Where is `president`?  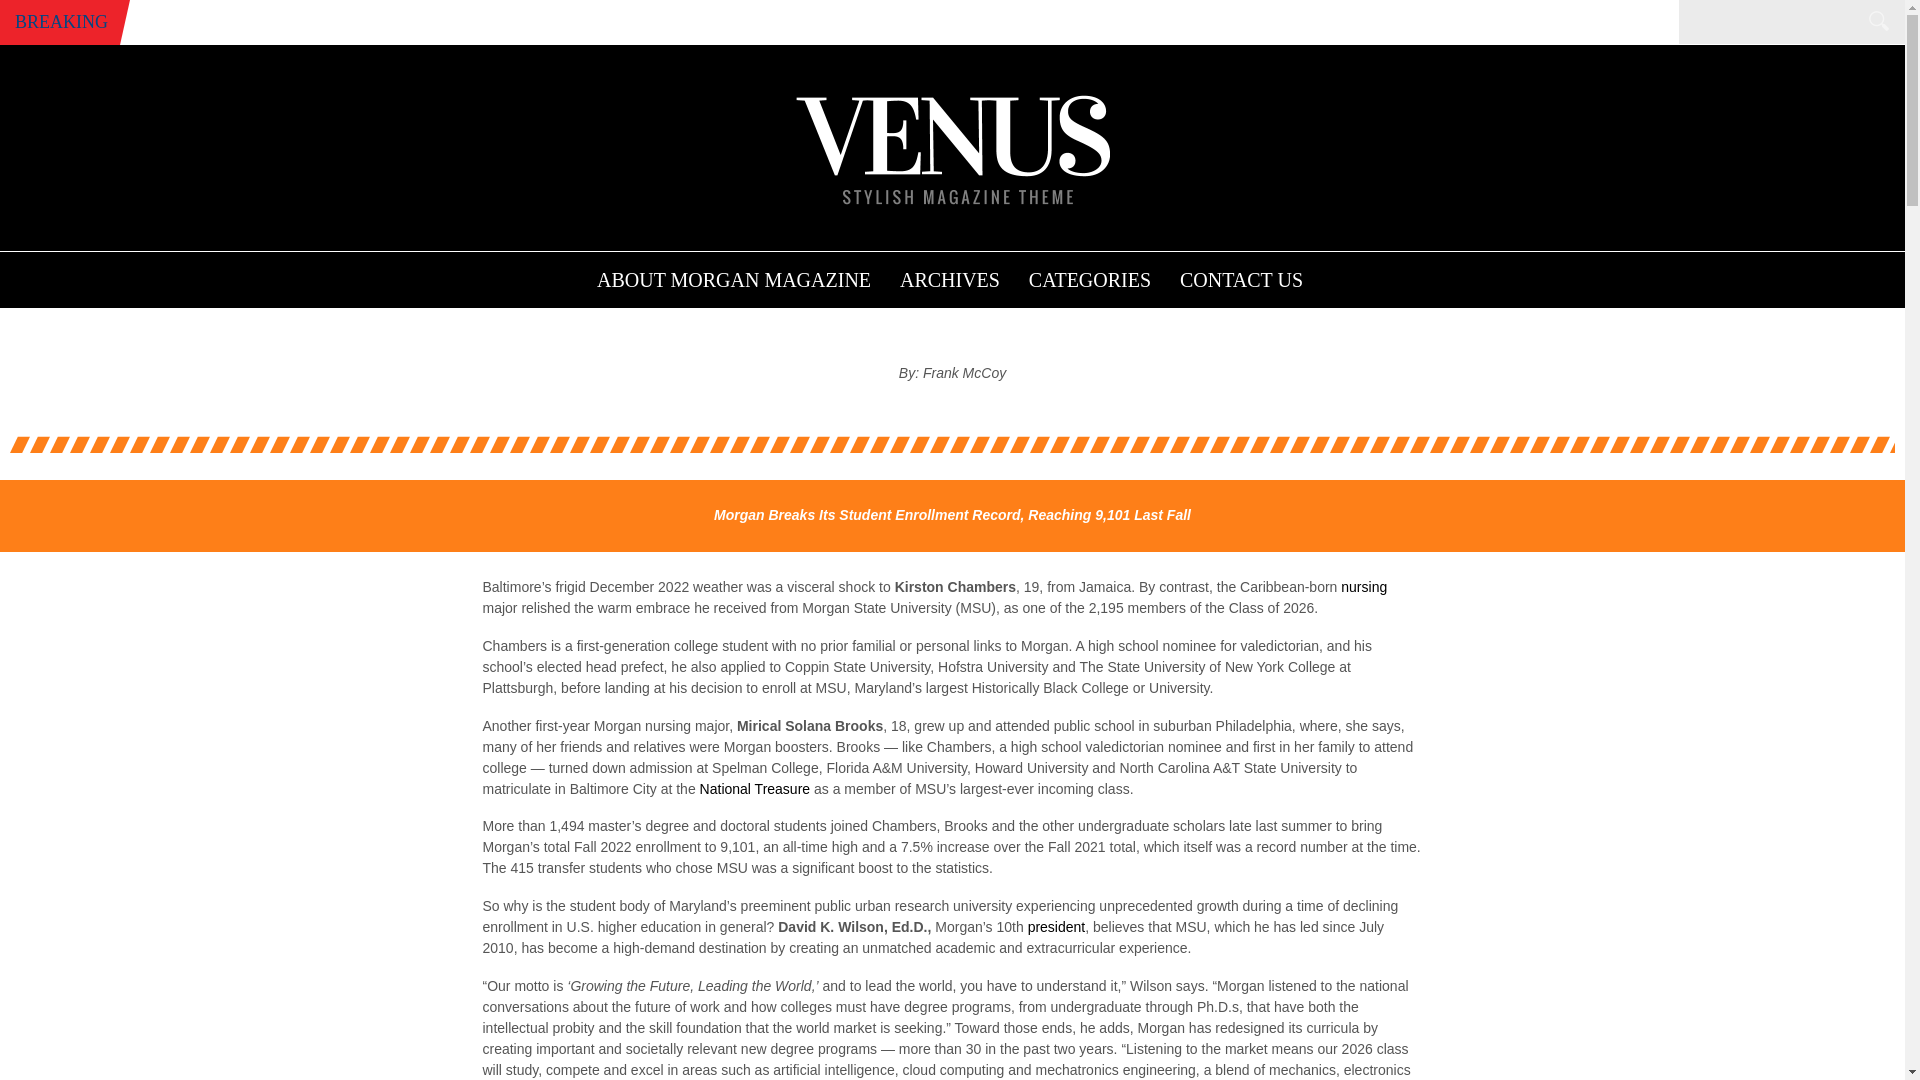
president is located at coordinates (1056, 927).